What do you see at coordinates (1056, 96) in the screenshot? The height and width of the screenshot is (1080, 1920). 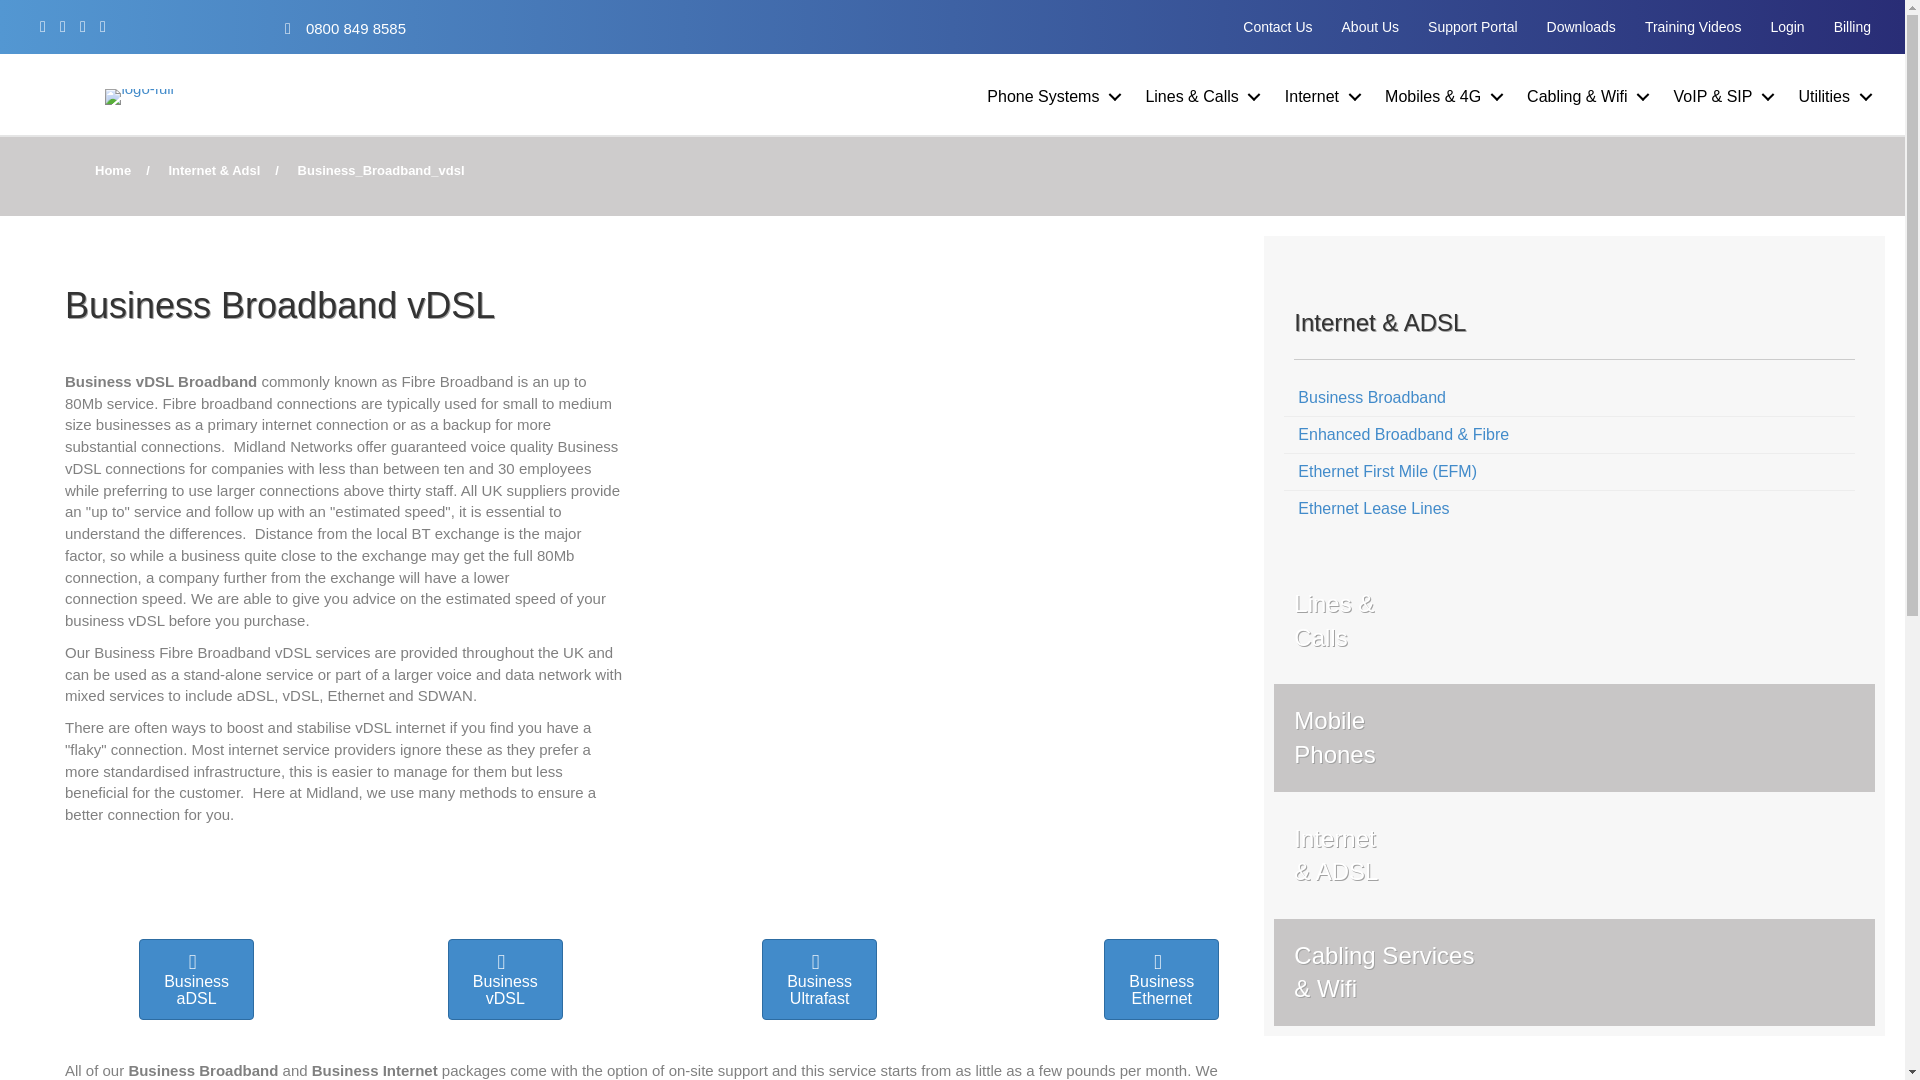 I see `Phone Systems` at bounding box center [1056, 96].